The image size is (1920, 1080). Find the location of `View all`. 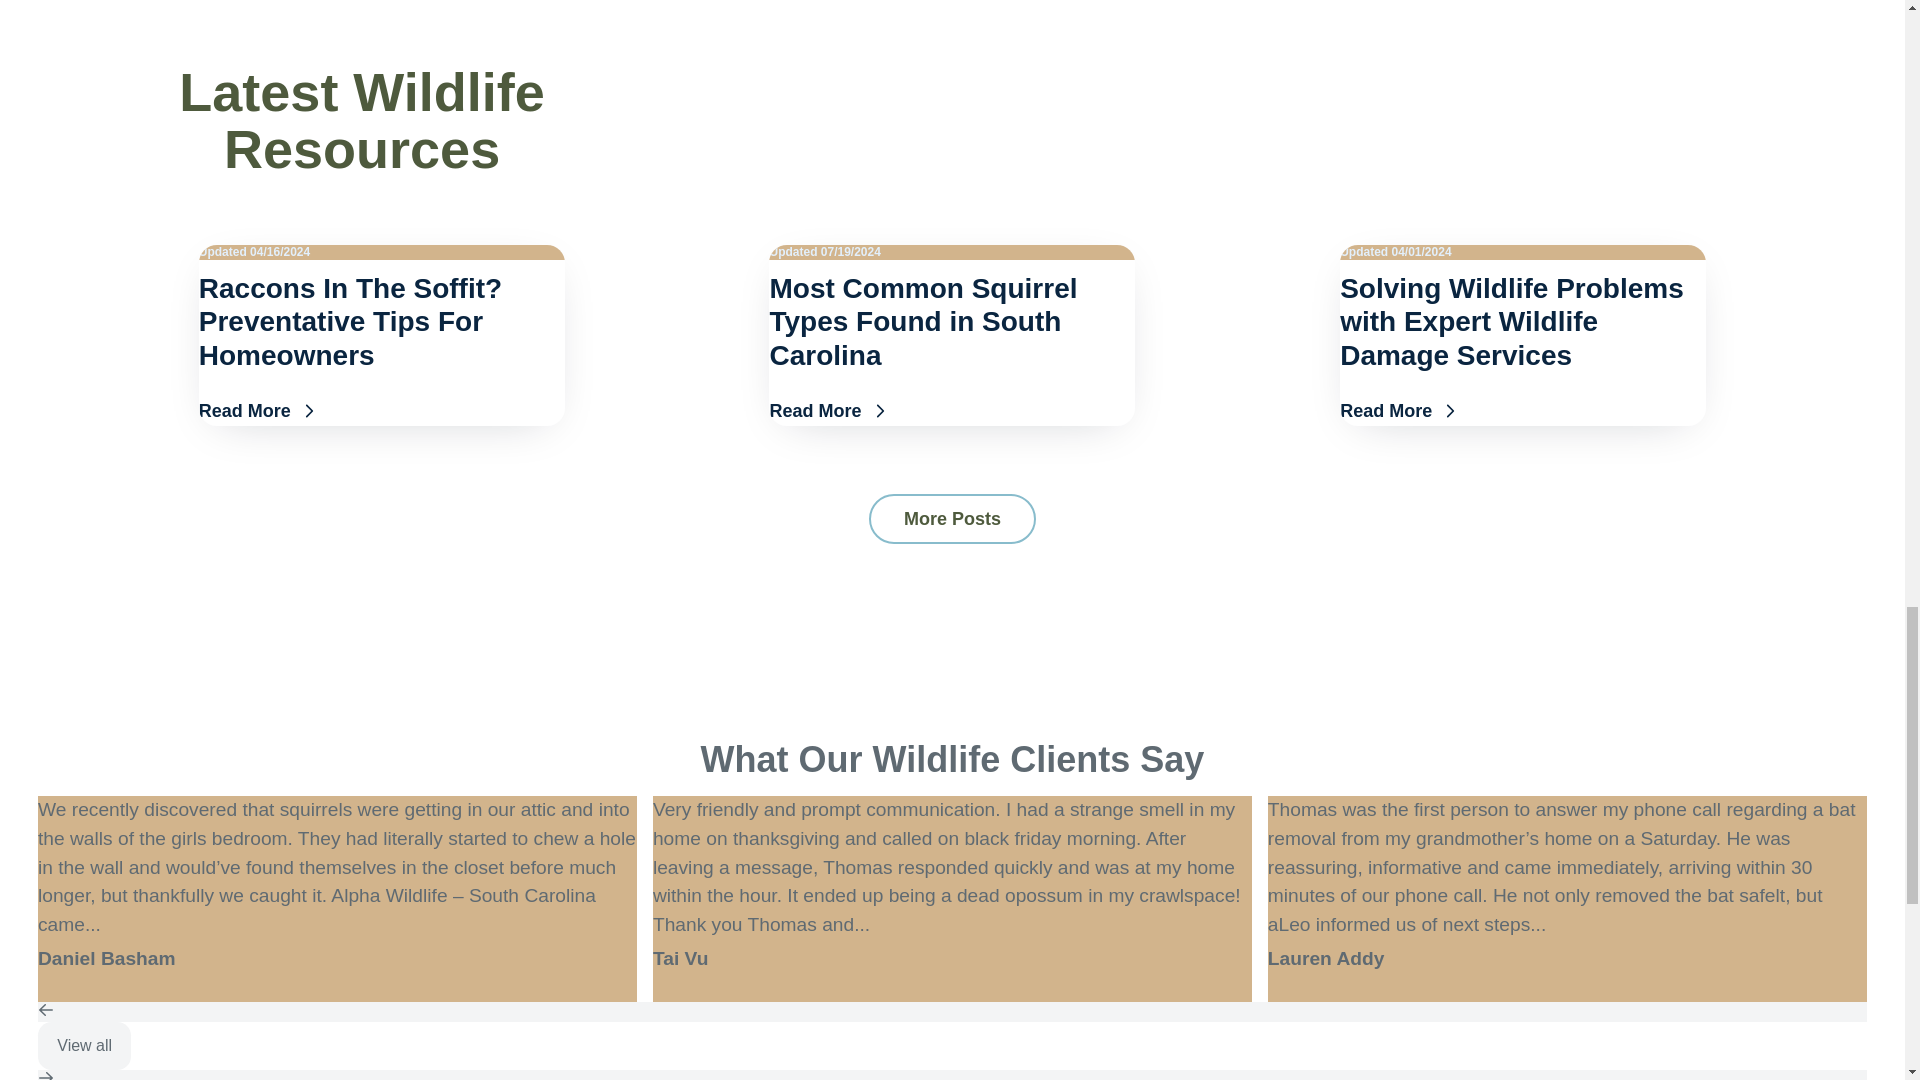

View all is located at coordinates (84, 1046).